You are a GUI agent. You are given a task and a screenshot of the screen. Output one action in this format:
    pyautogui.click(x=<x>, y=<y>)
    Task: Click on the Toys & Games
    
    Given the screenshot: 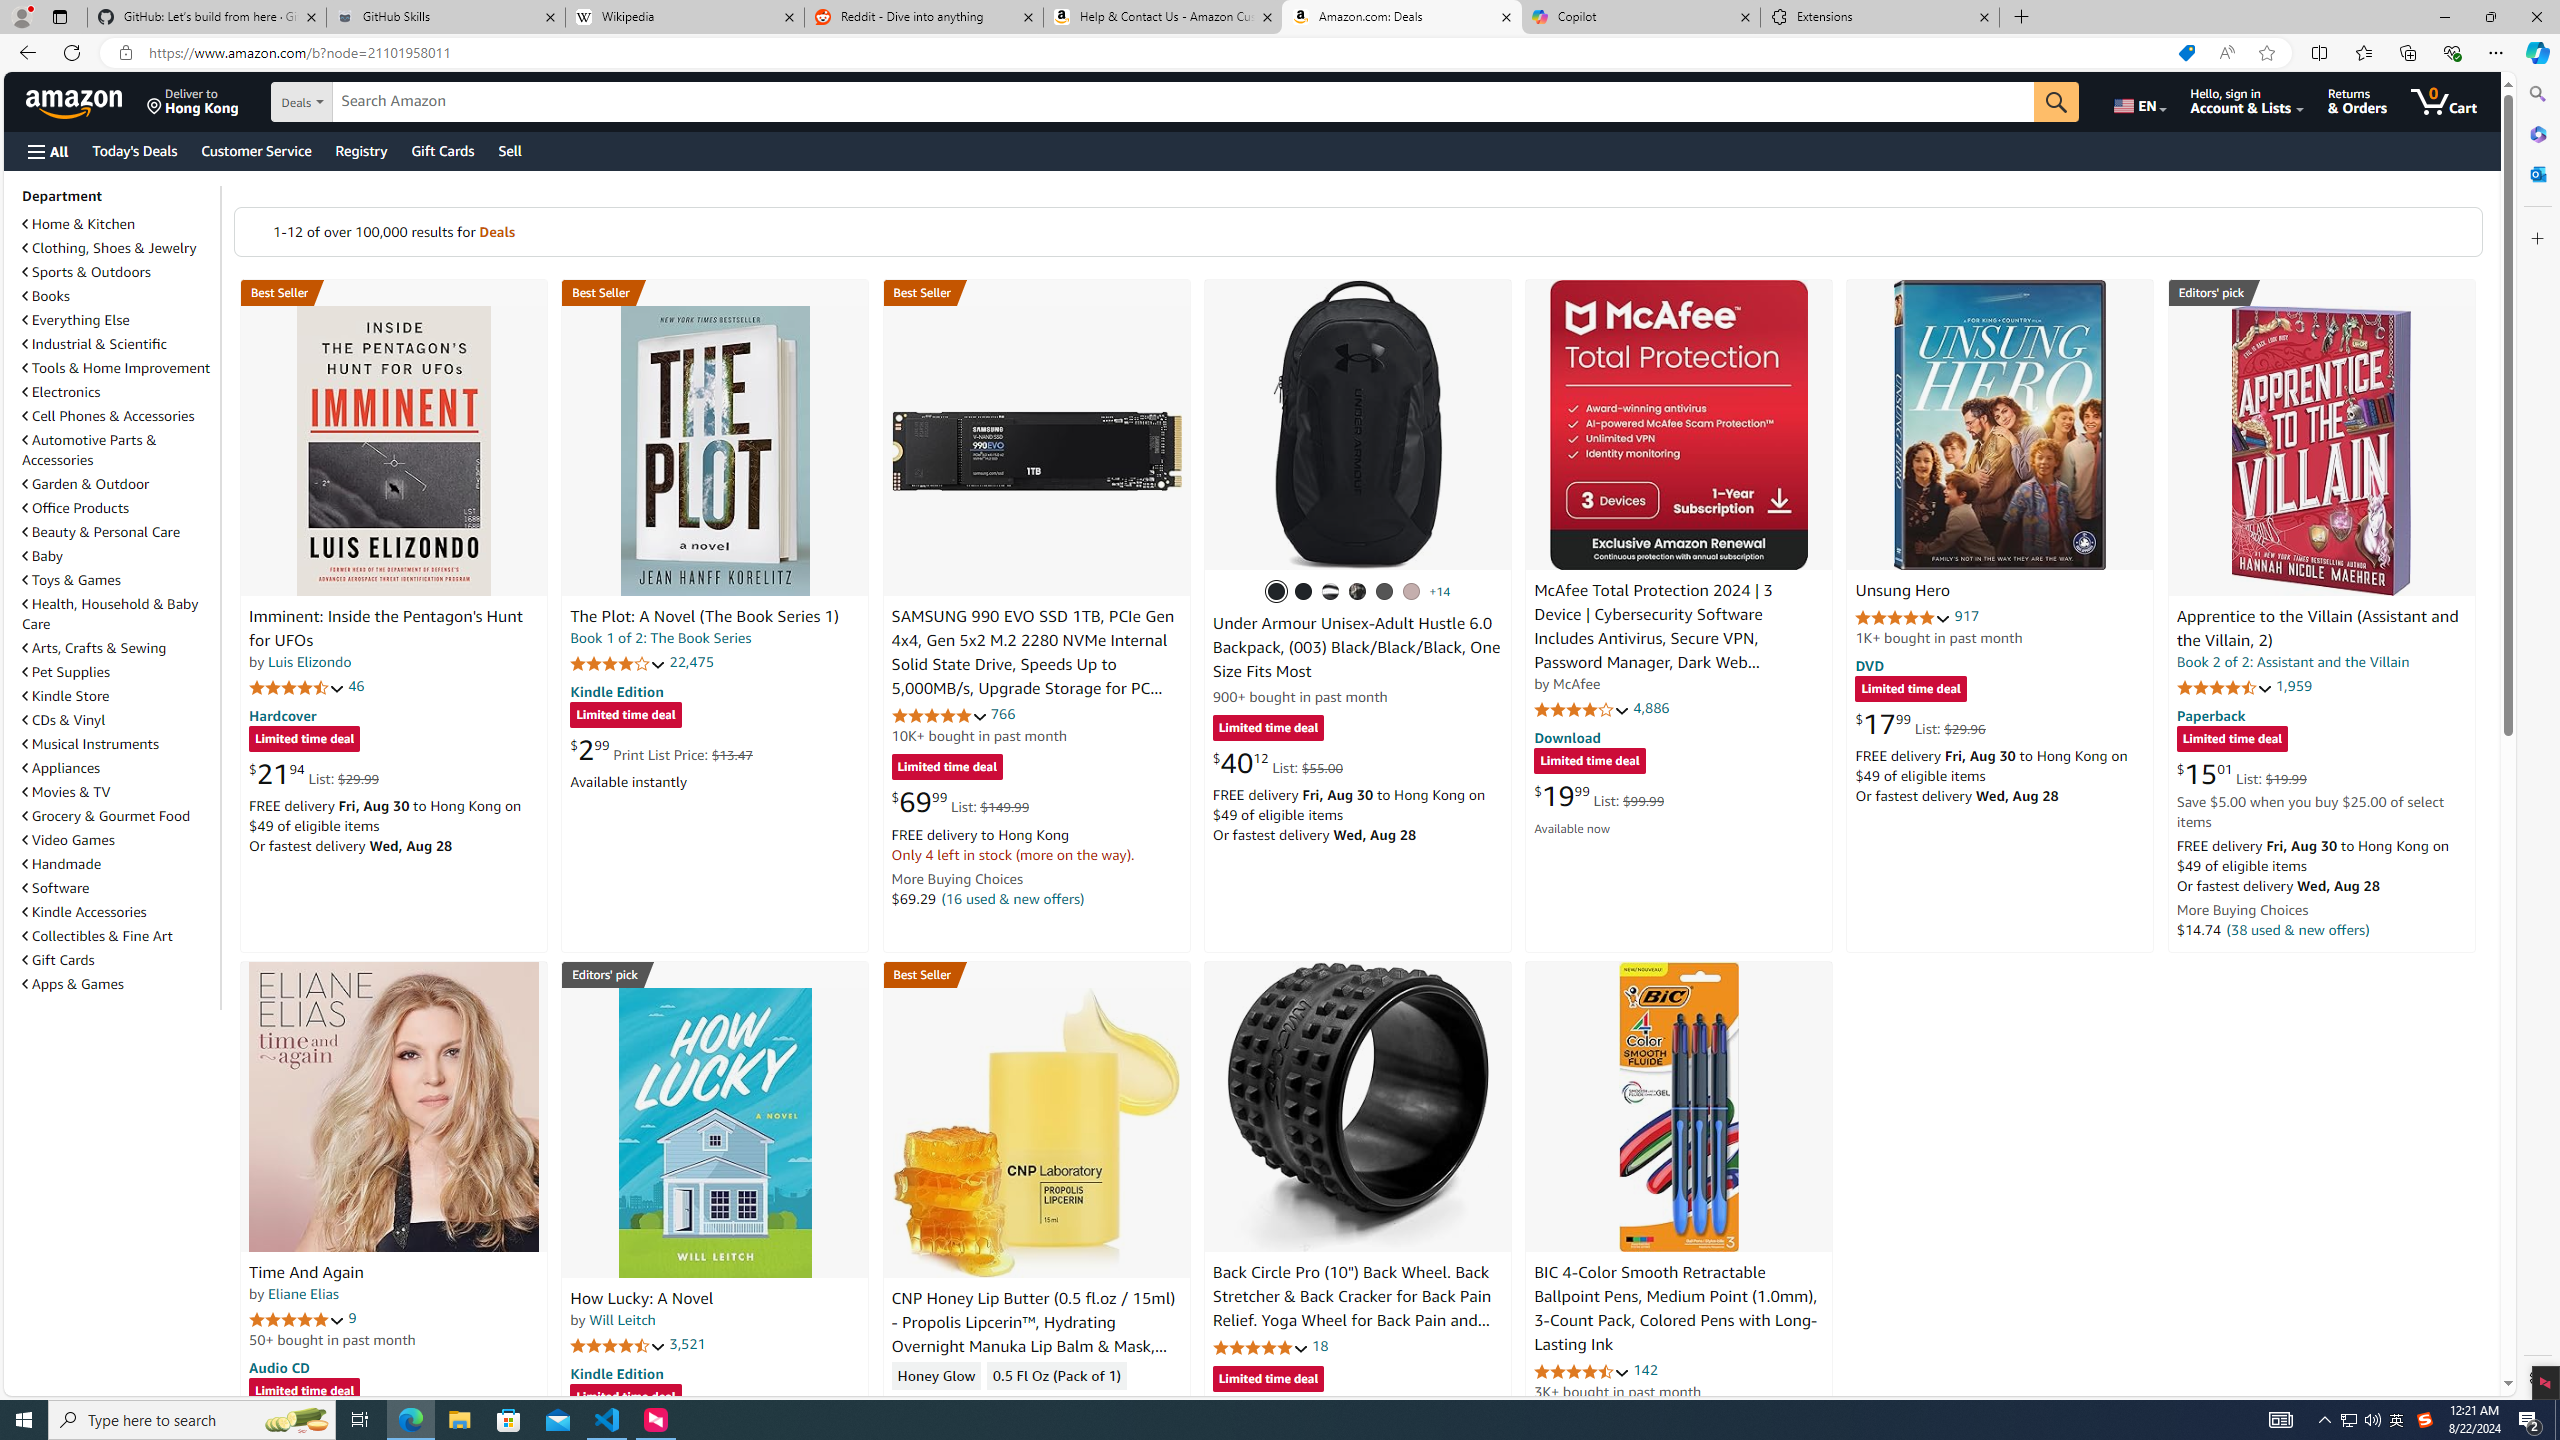 What is the action you would take?
    pyautogui.click(x=119, y=580)
    